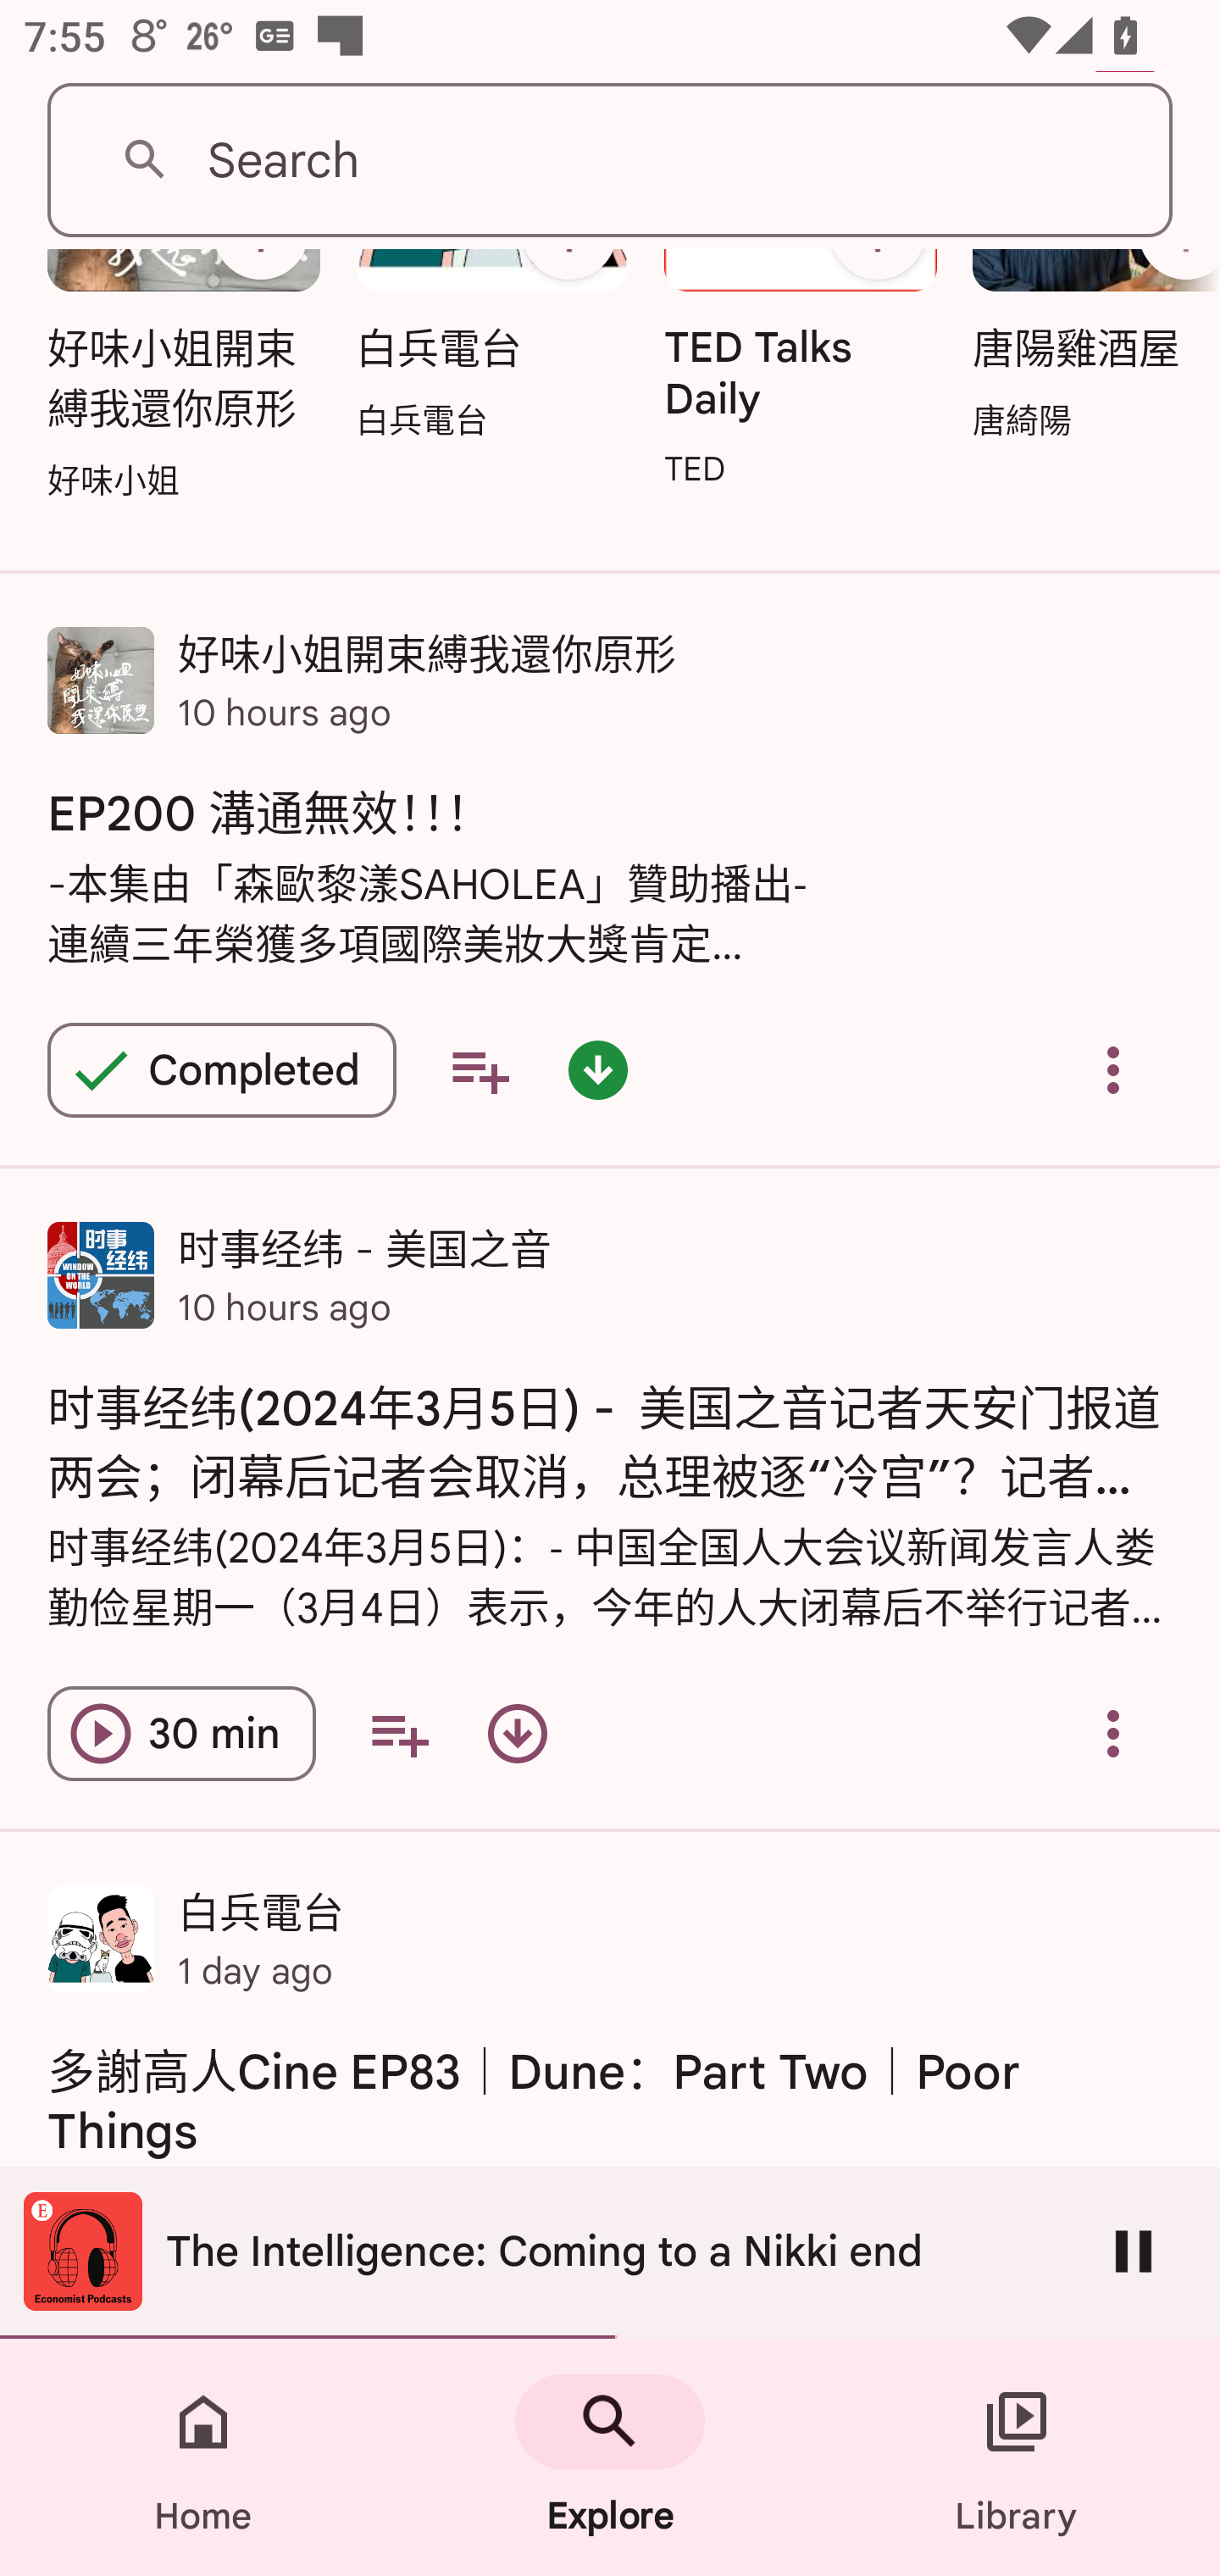 This screenshot has height=2576, width=1220. What do you see at coordinates (203, 2457) in the screenshot?
I see `Home` at bounding box center [203, 2457].